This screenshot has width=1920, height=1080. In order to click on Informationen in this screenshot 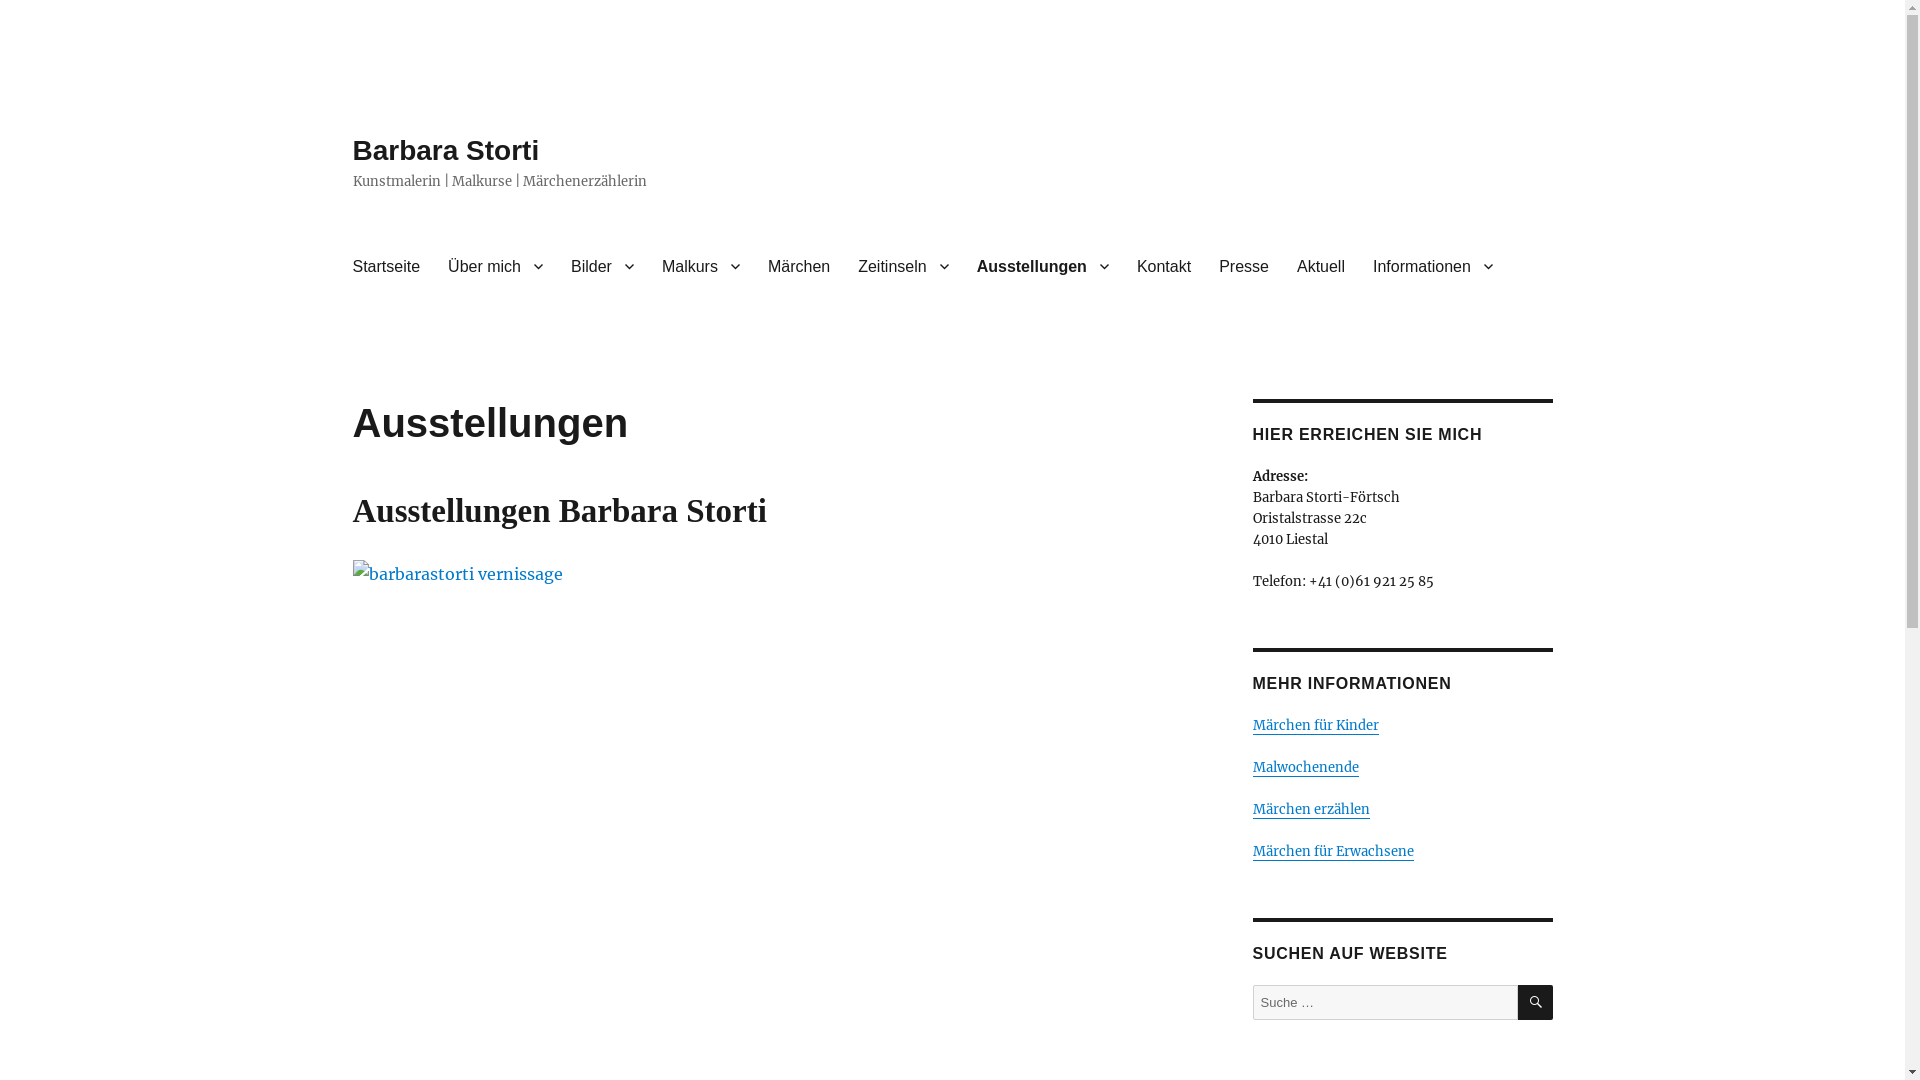, I will do `click(1433, 266)`.